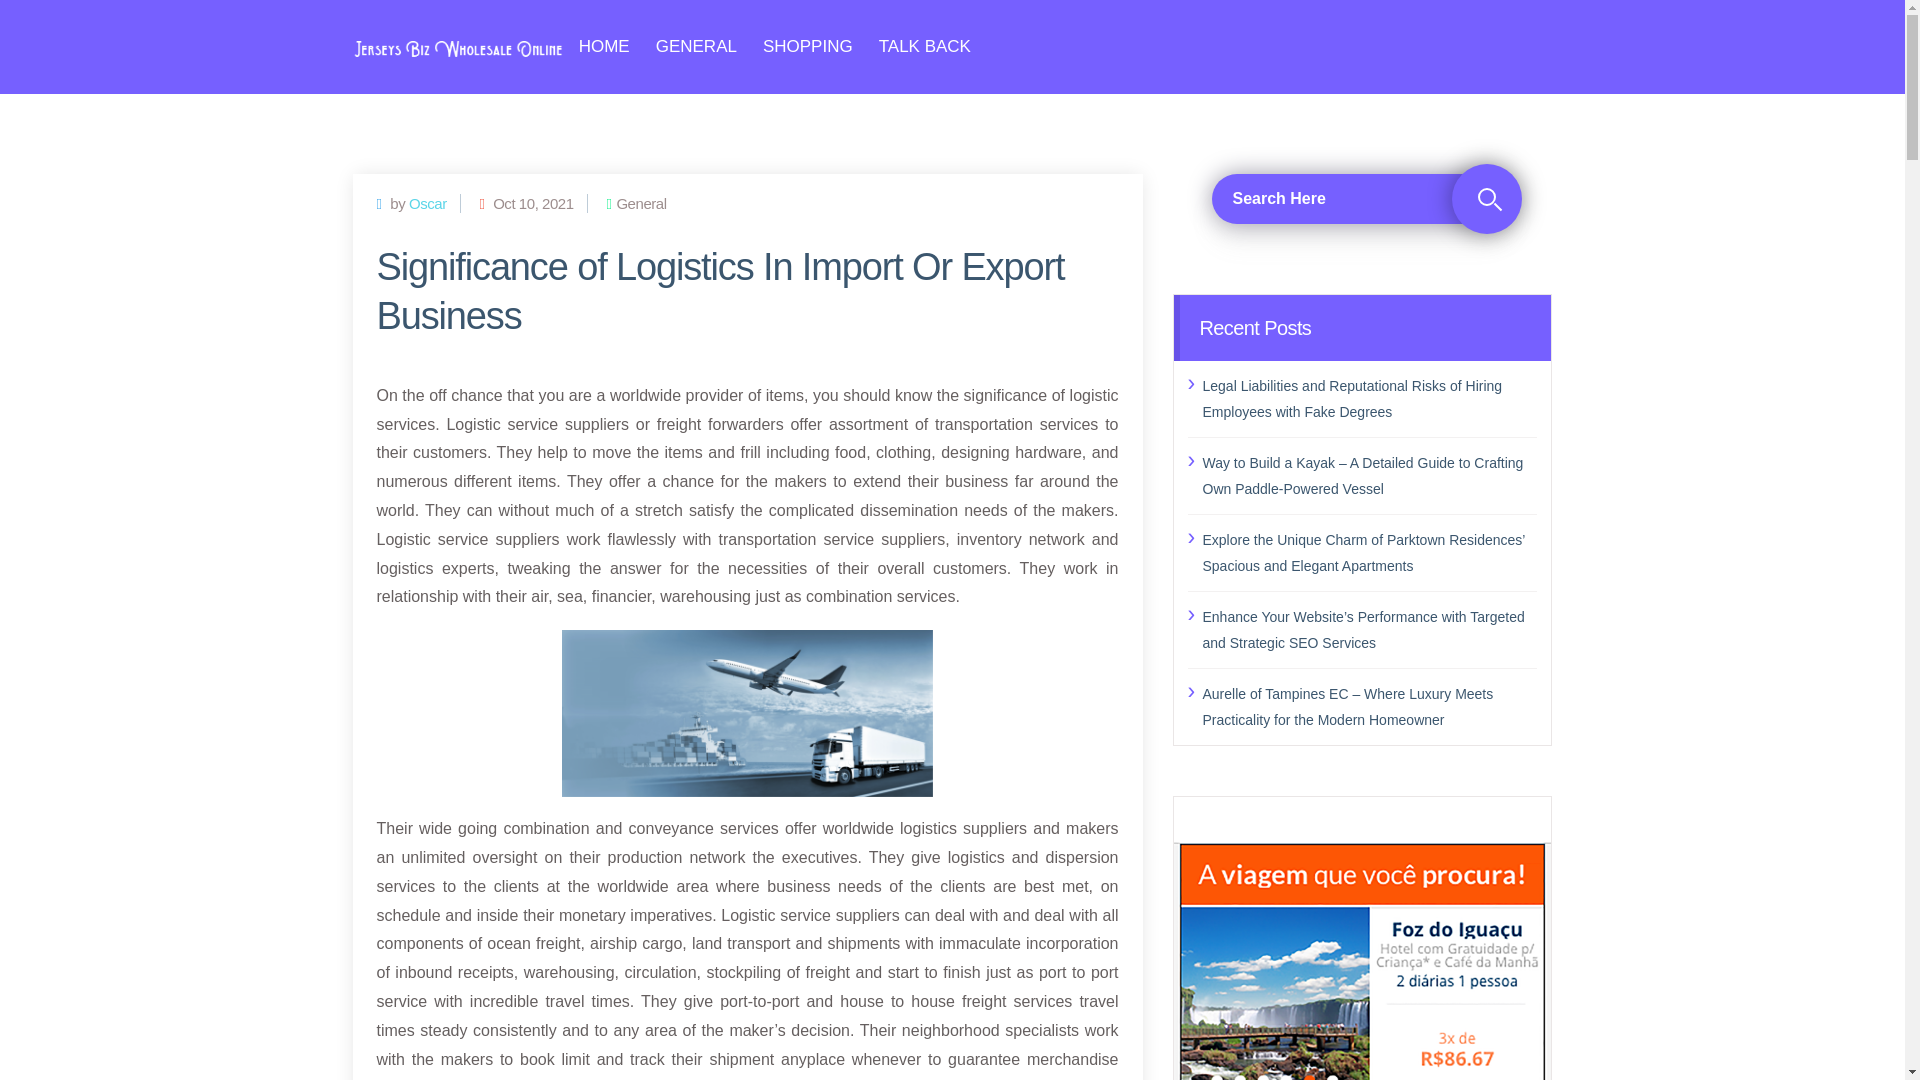 The image size is (1920, 1080). I want to click on GENERAL, so click(696, 46).